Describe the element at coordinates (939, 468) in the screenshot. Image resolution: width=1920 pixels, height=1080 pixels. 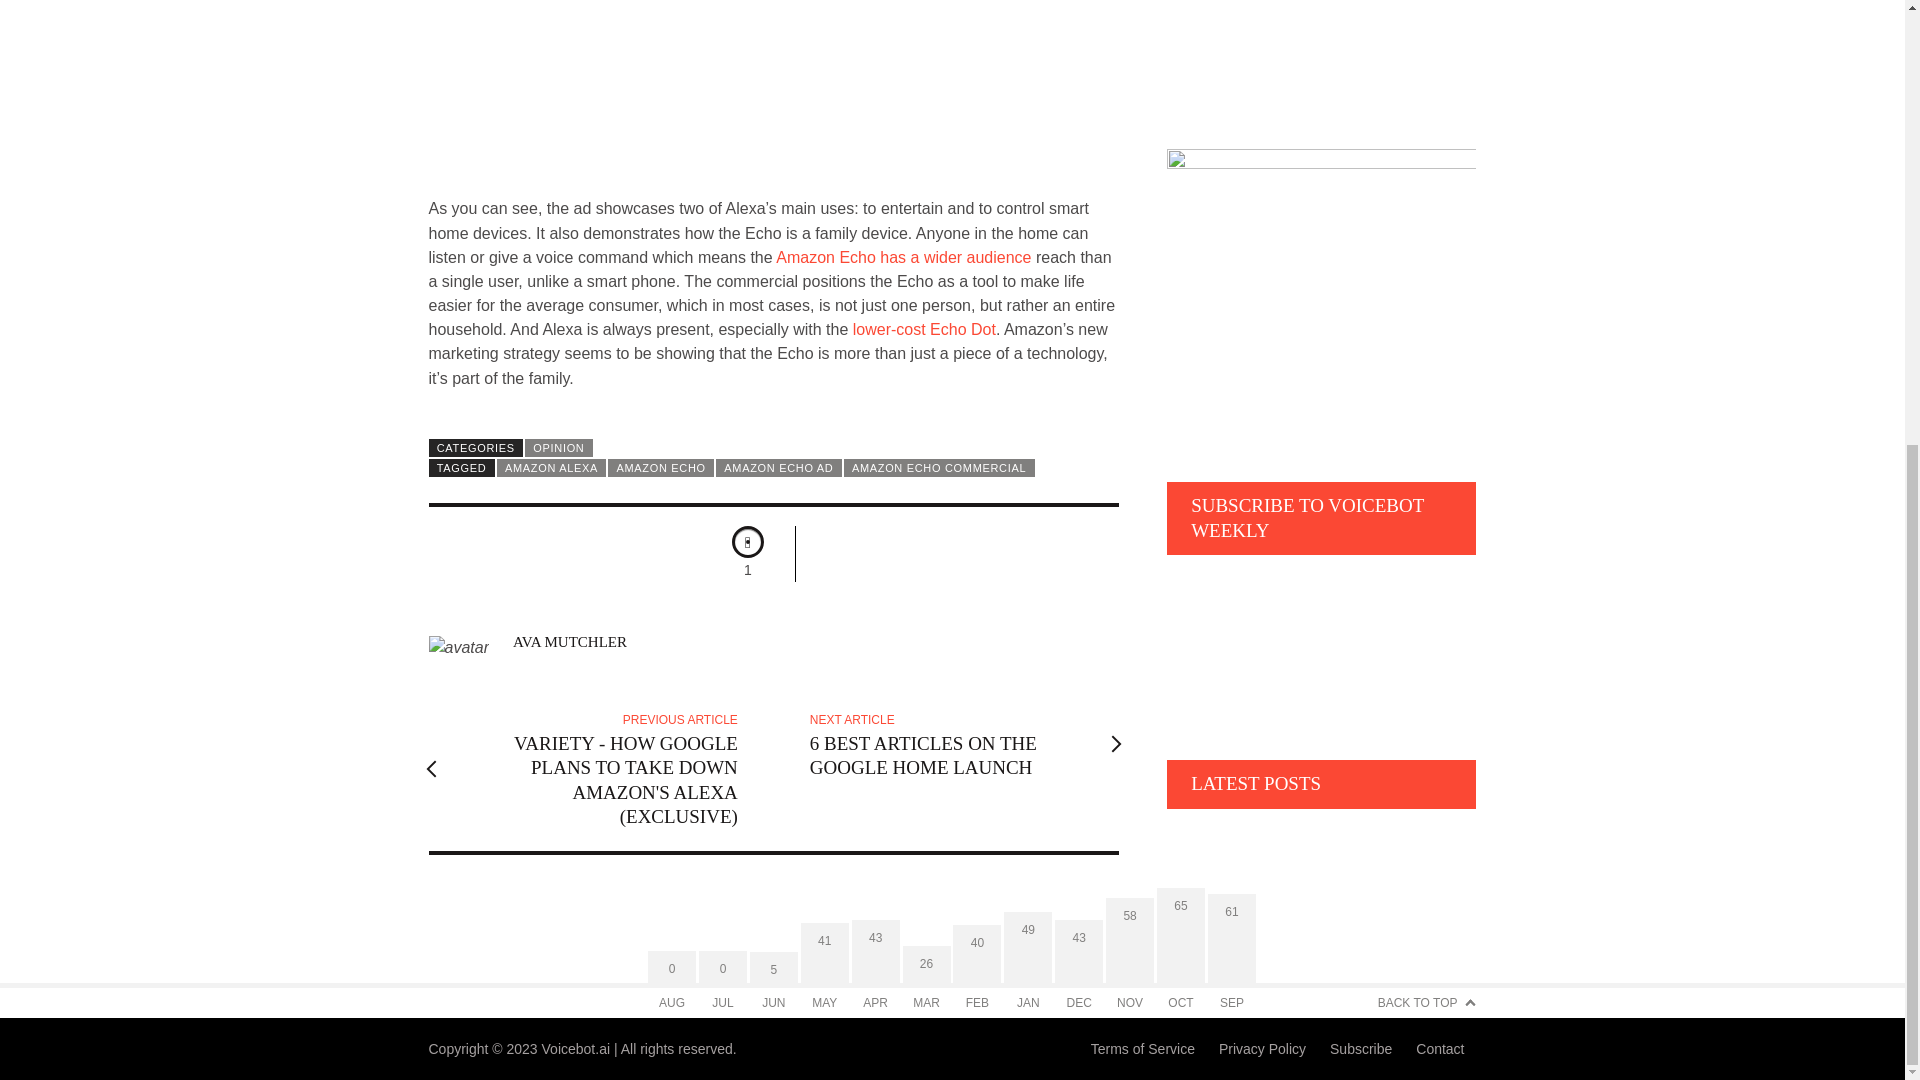
I see `View all posts tagged amazon echo commercial` at that location.